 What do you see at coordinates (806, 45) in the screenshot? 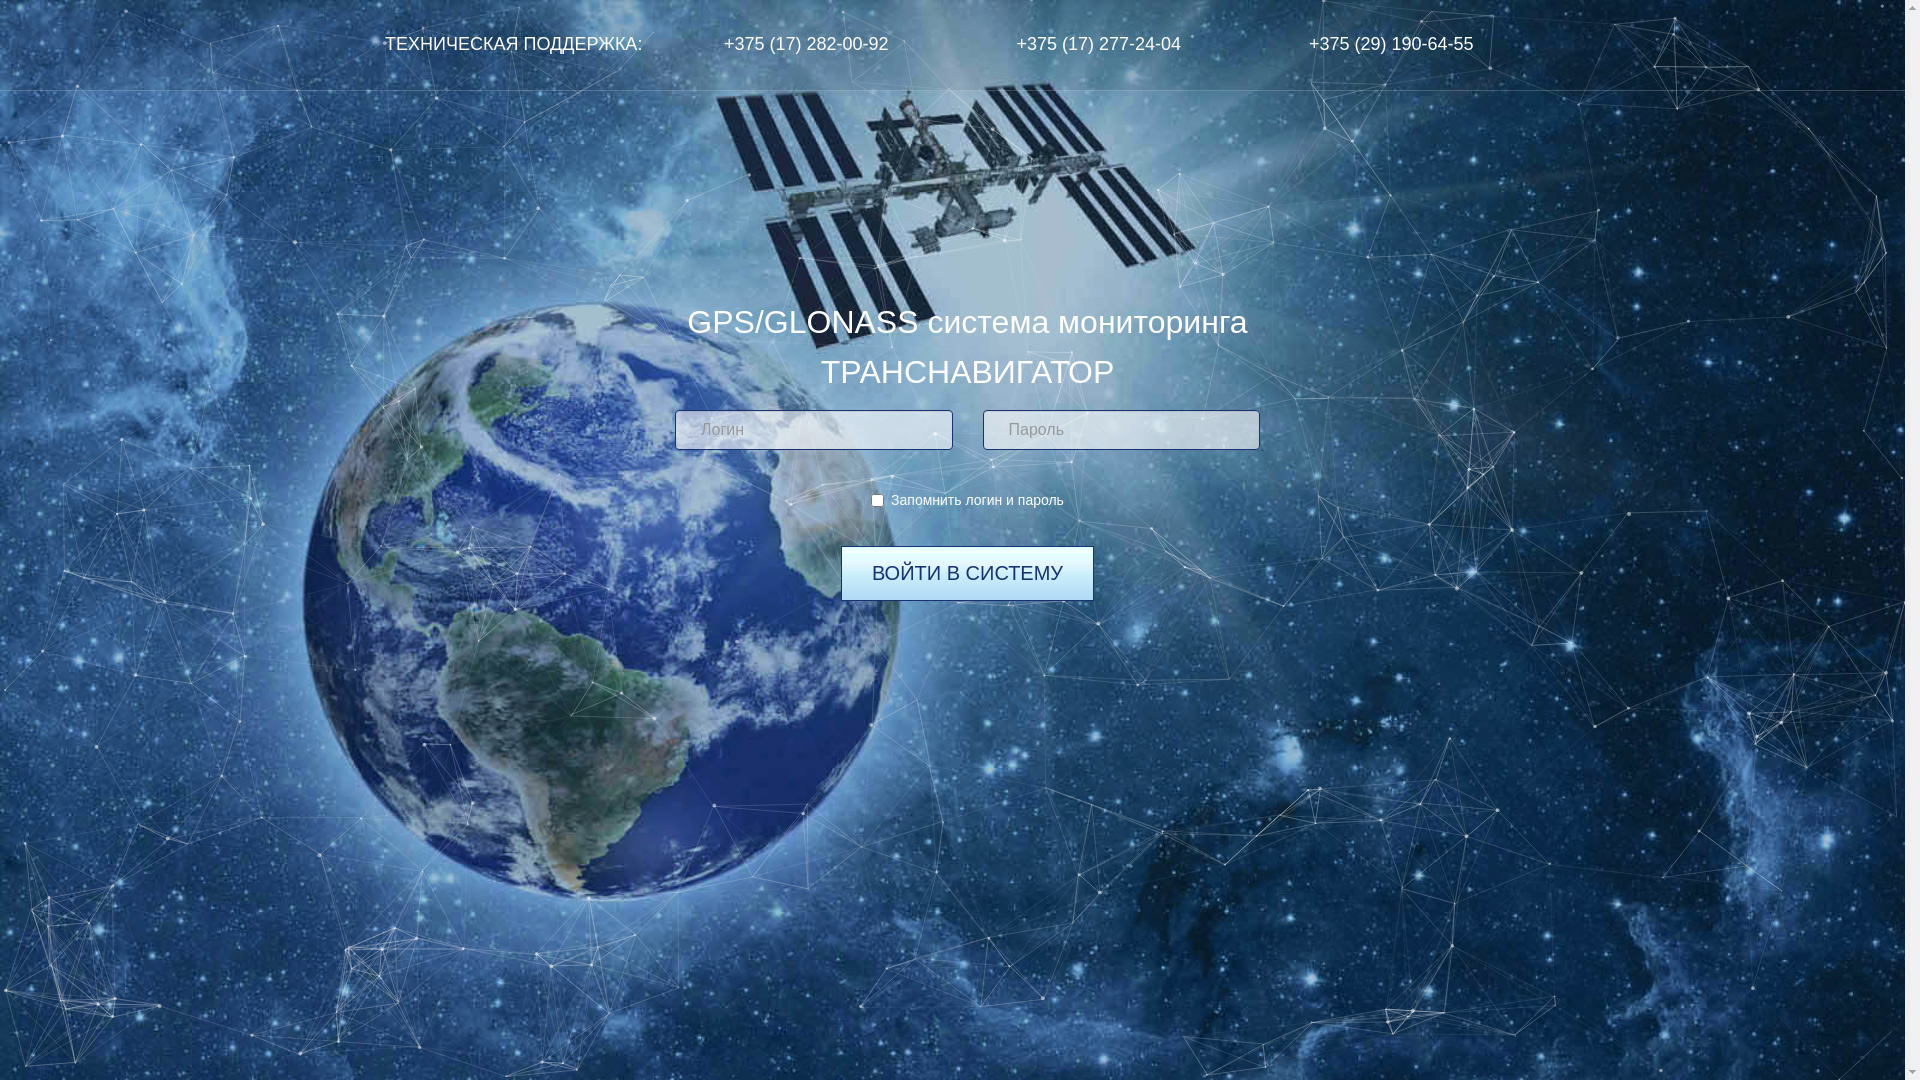
I see `+375 (17) 282-00-92` at bounding box center [806, 45].